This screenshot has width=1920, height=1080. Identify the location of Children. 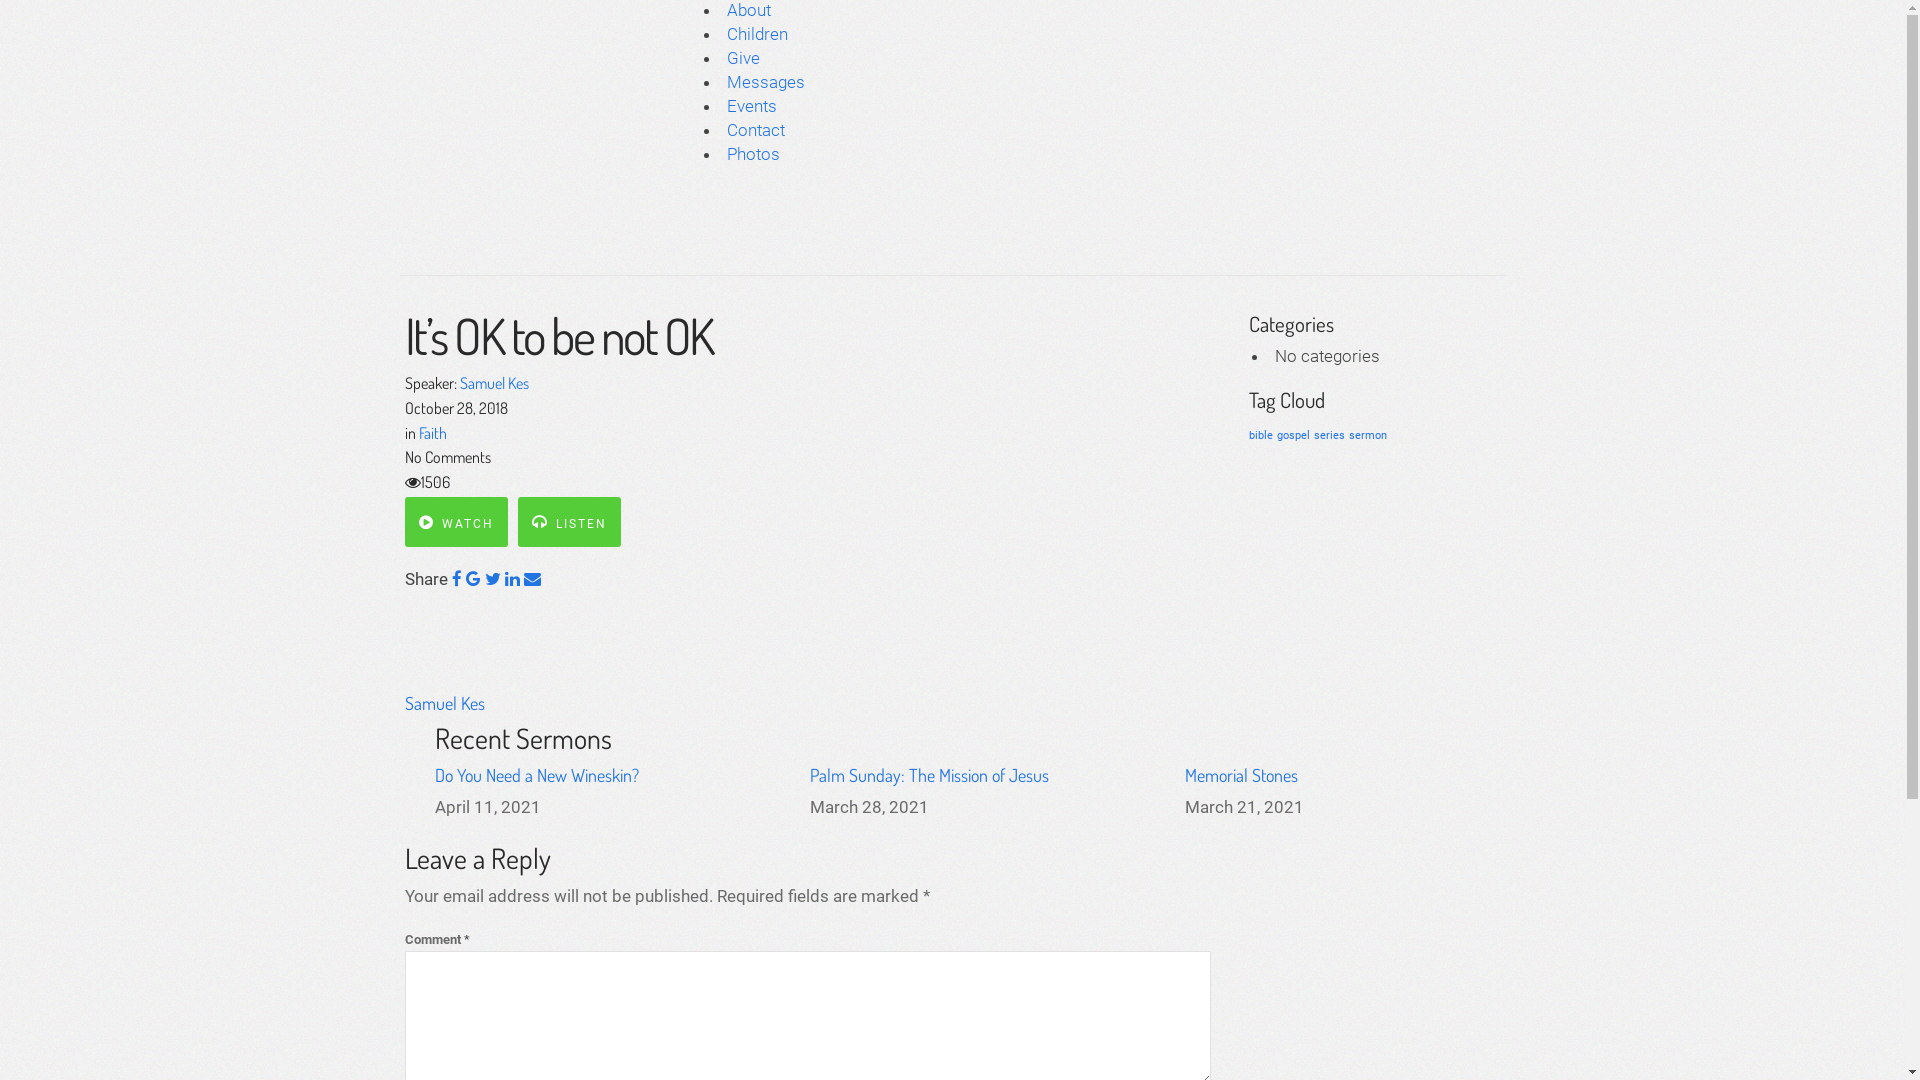
(758, 34).